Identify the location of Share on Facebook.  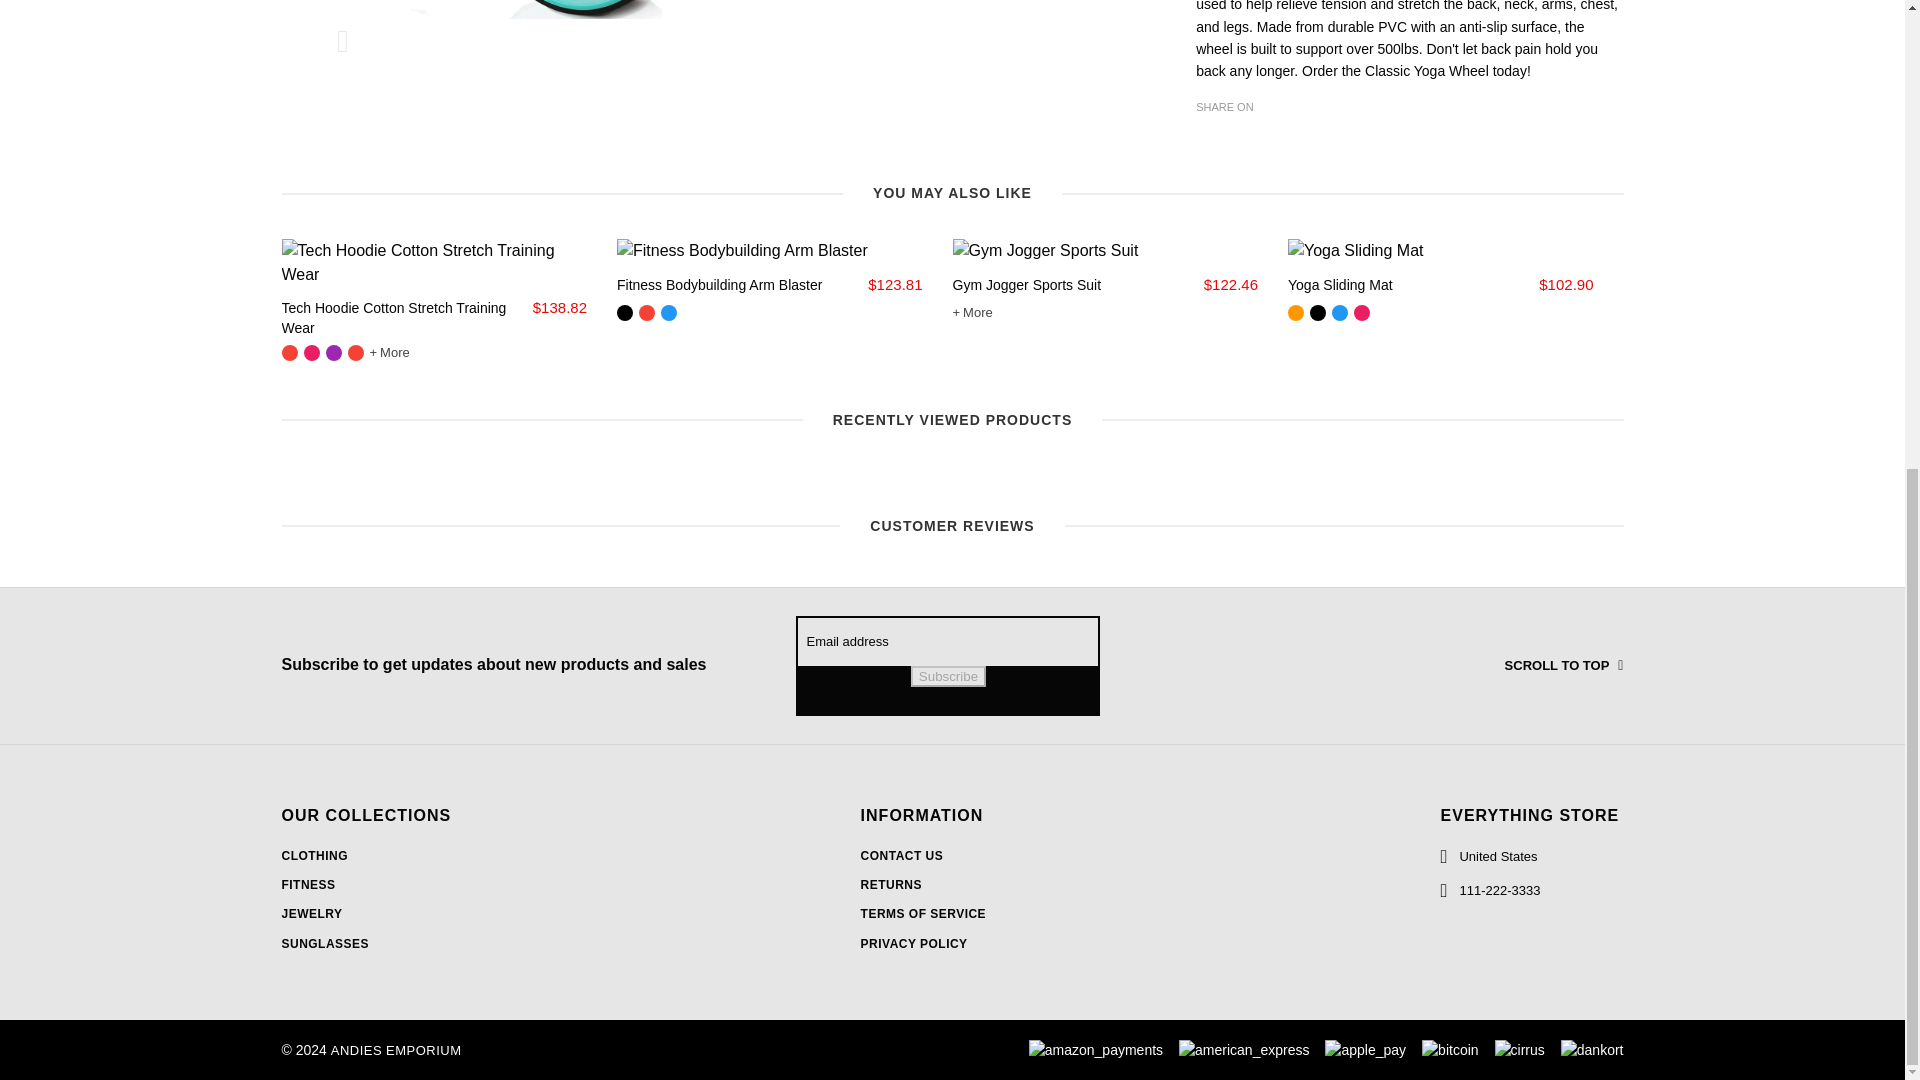
(1208, 142).